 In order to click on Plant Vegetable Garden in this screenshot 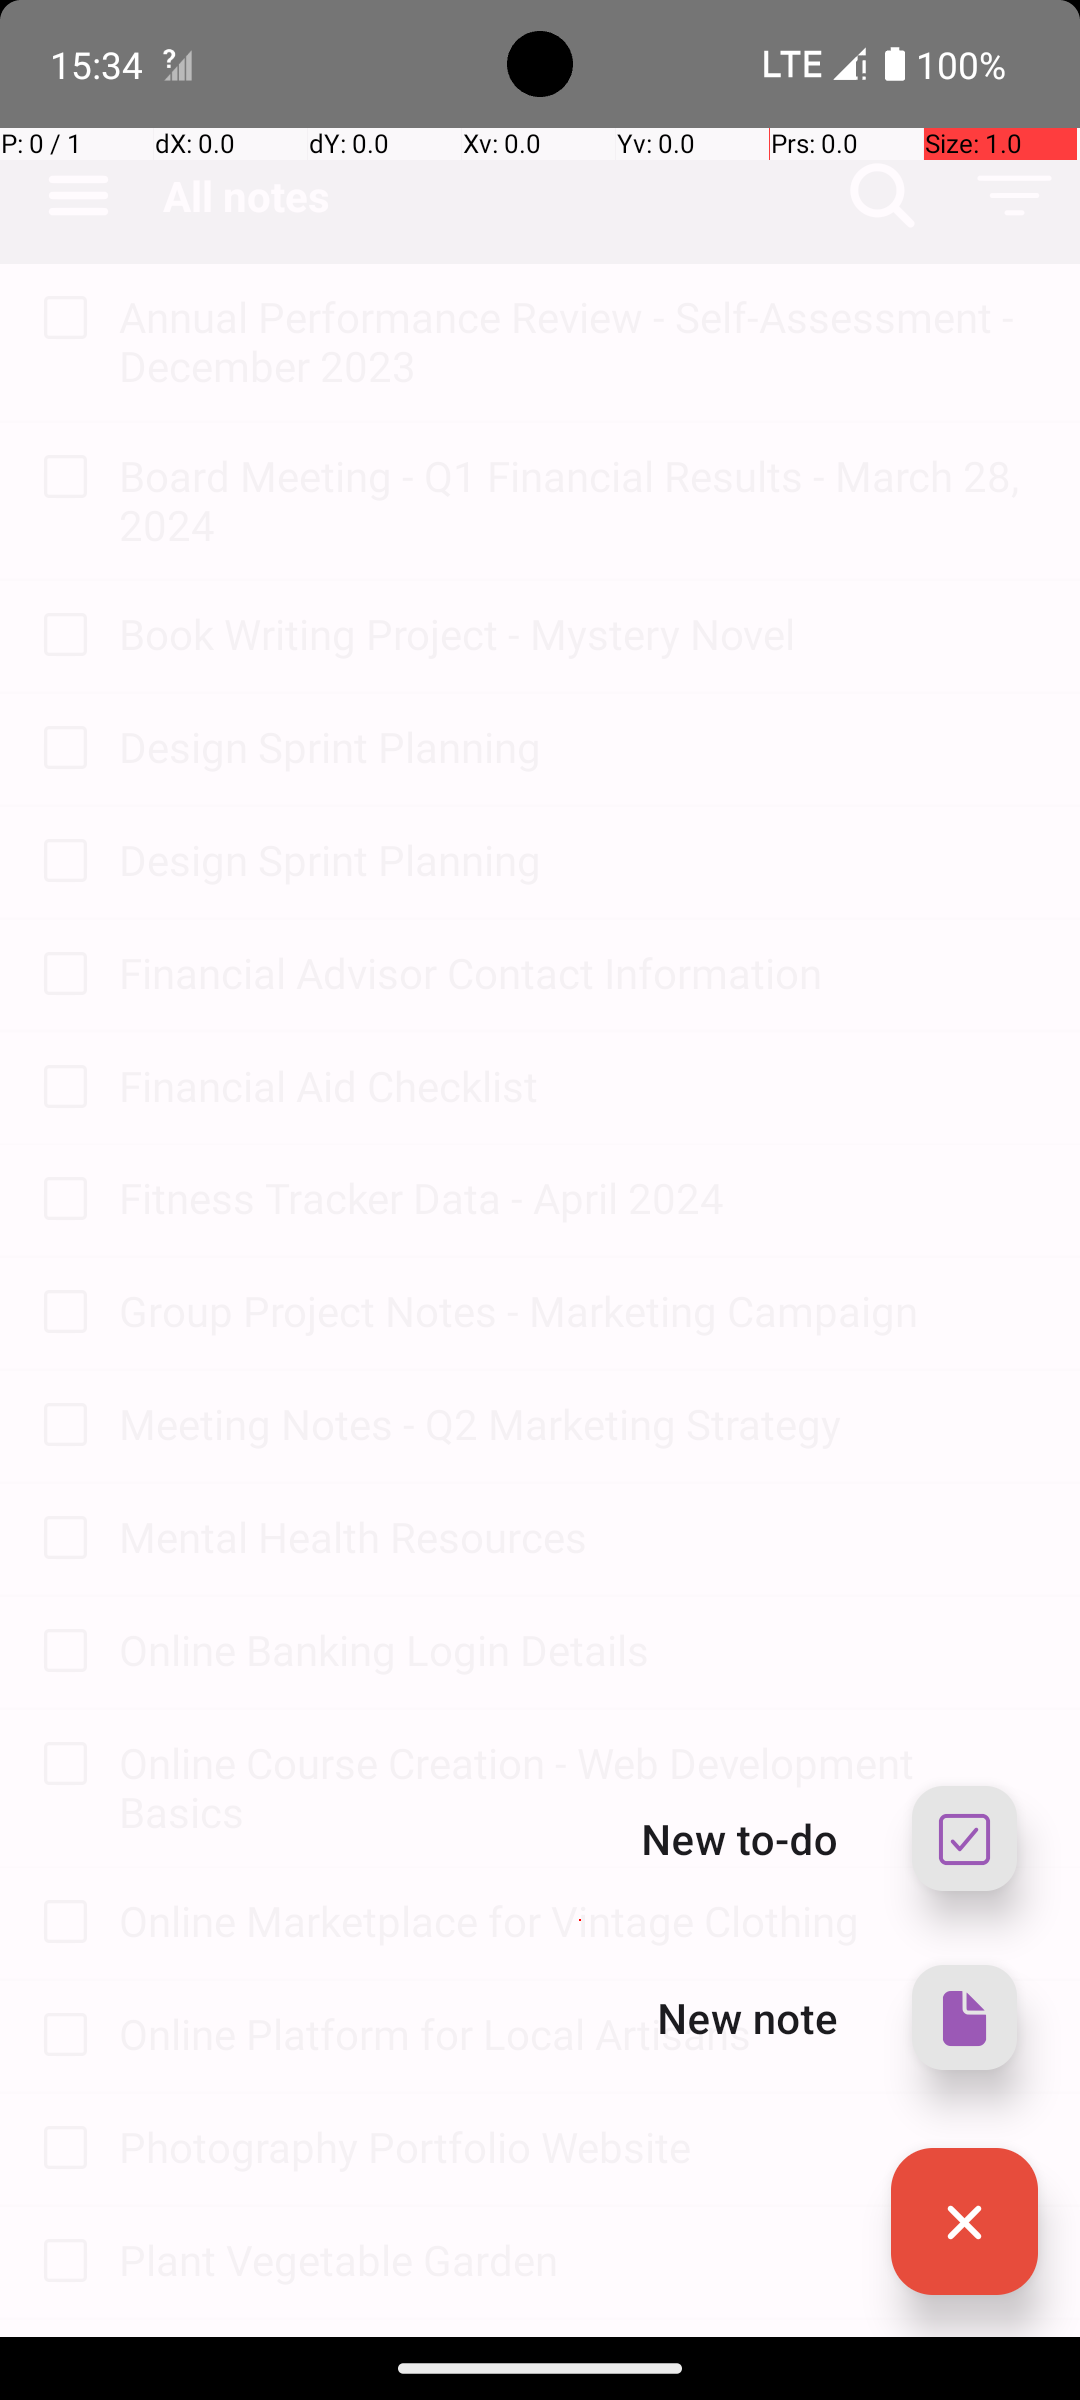, I will do `click(580, 2260)`.